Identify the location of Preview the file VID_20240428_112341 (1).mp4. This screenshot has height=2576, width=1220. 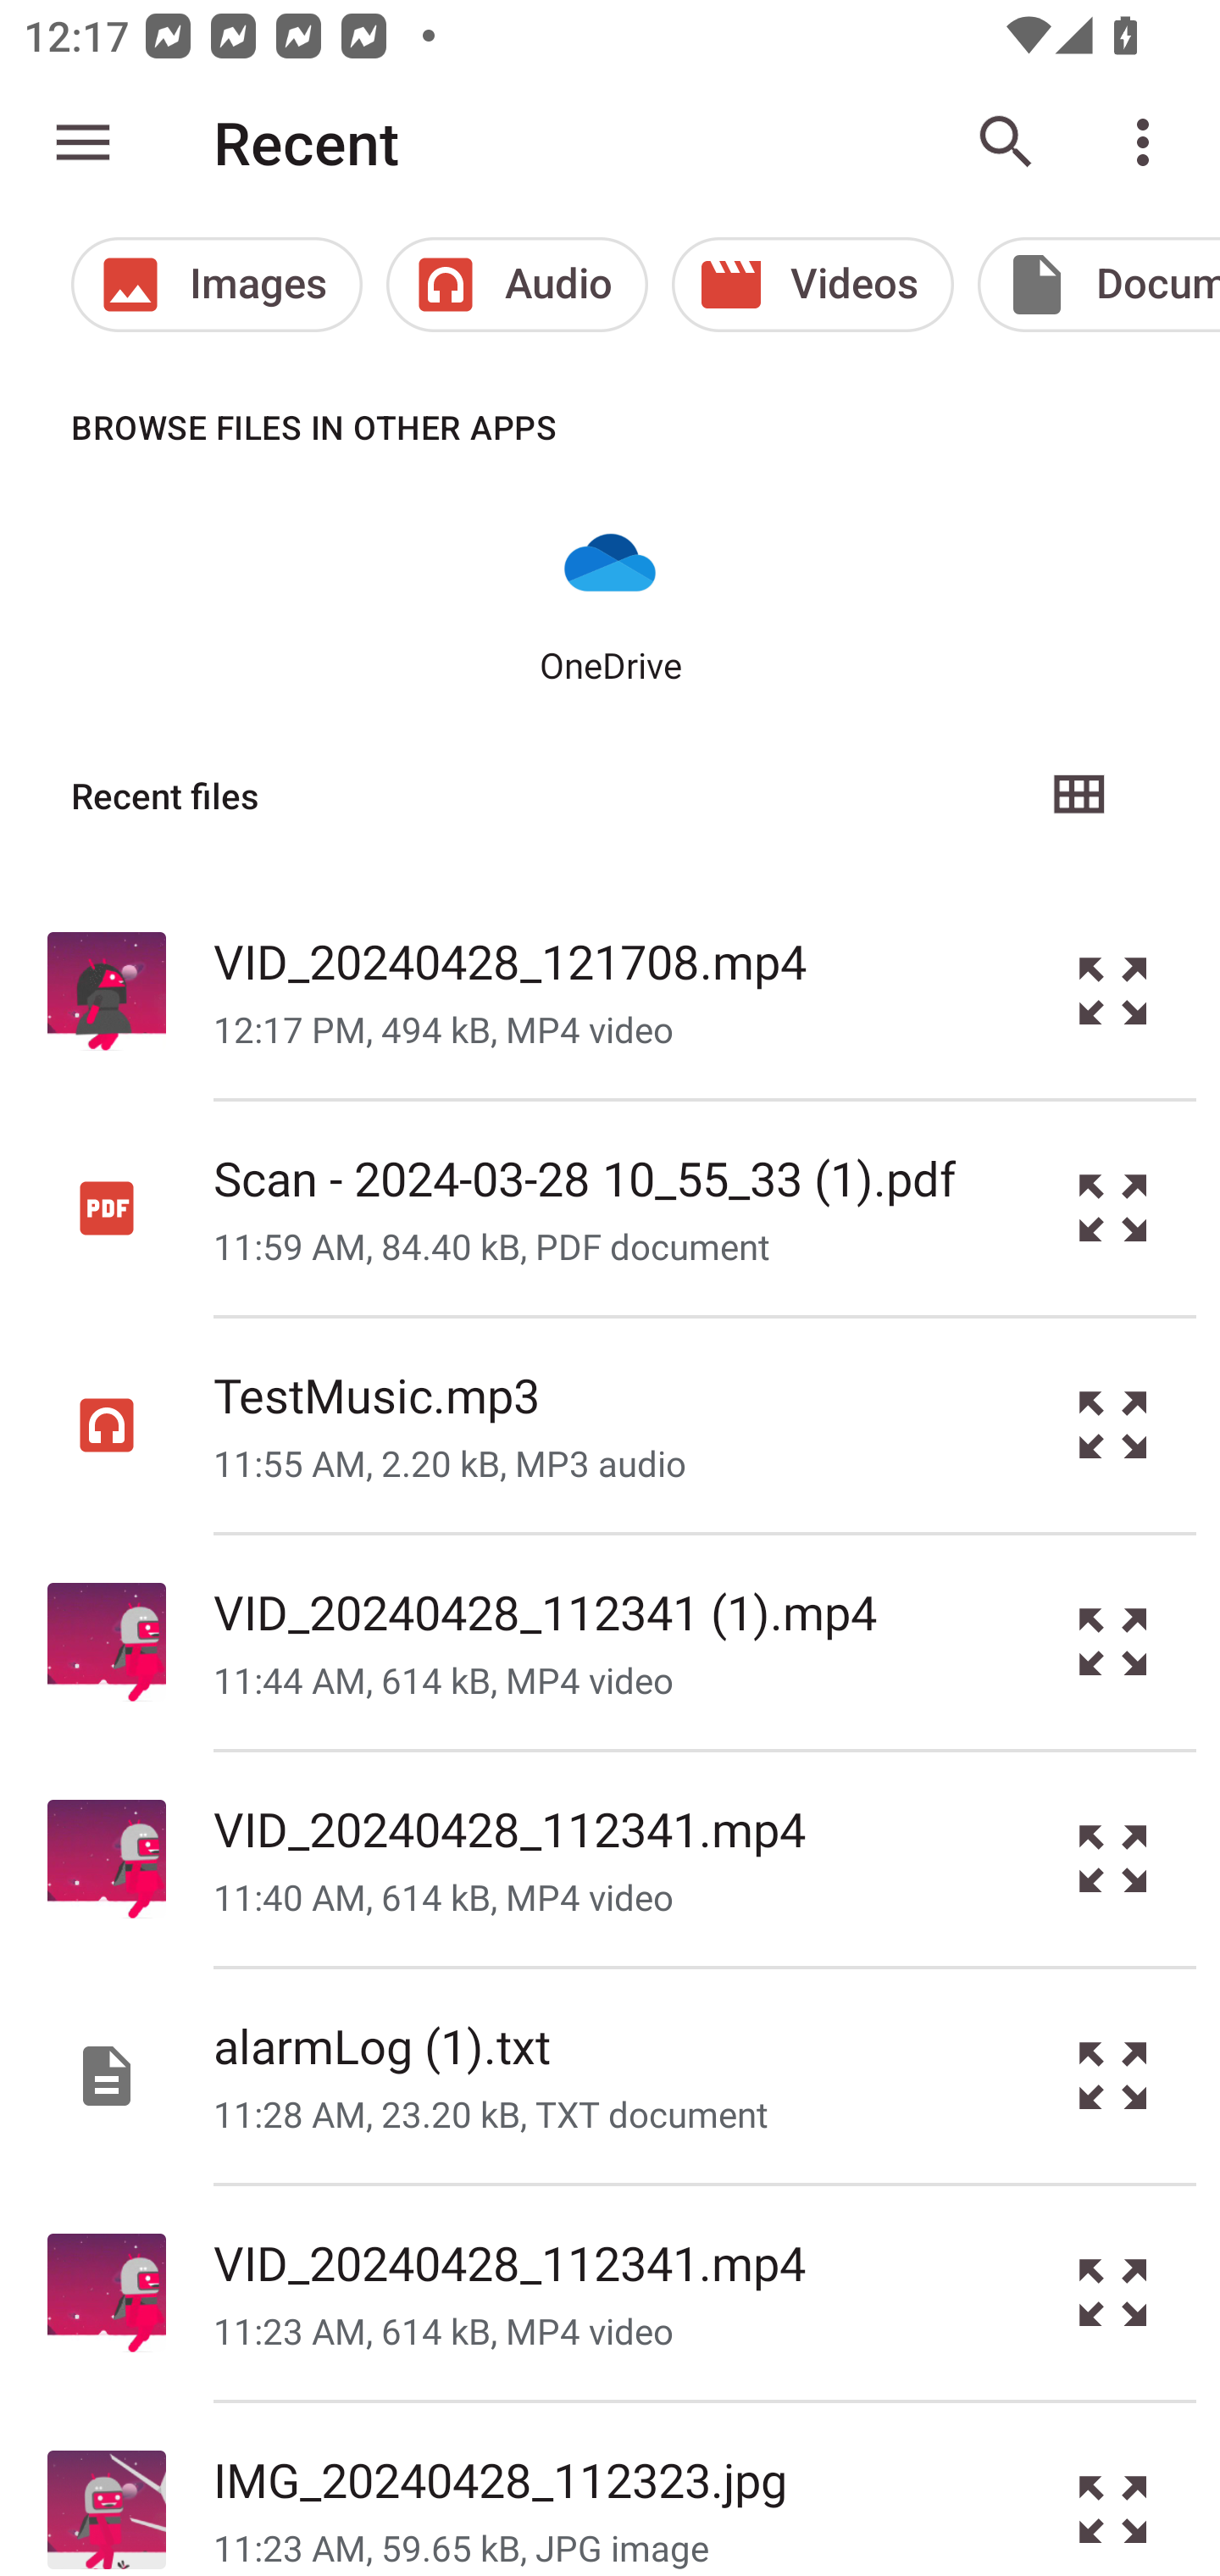
(1113, 1642).